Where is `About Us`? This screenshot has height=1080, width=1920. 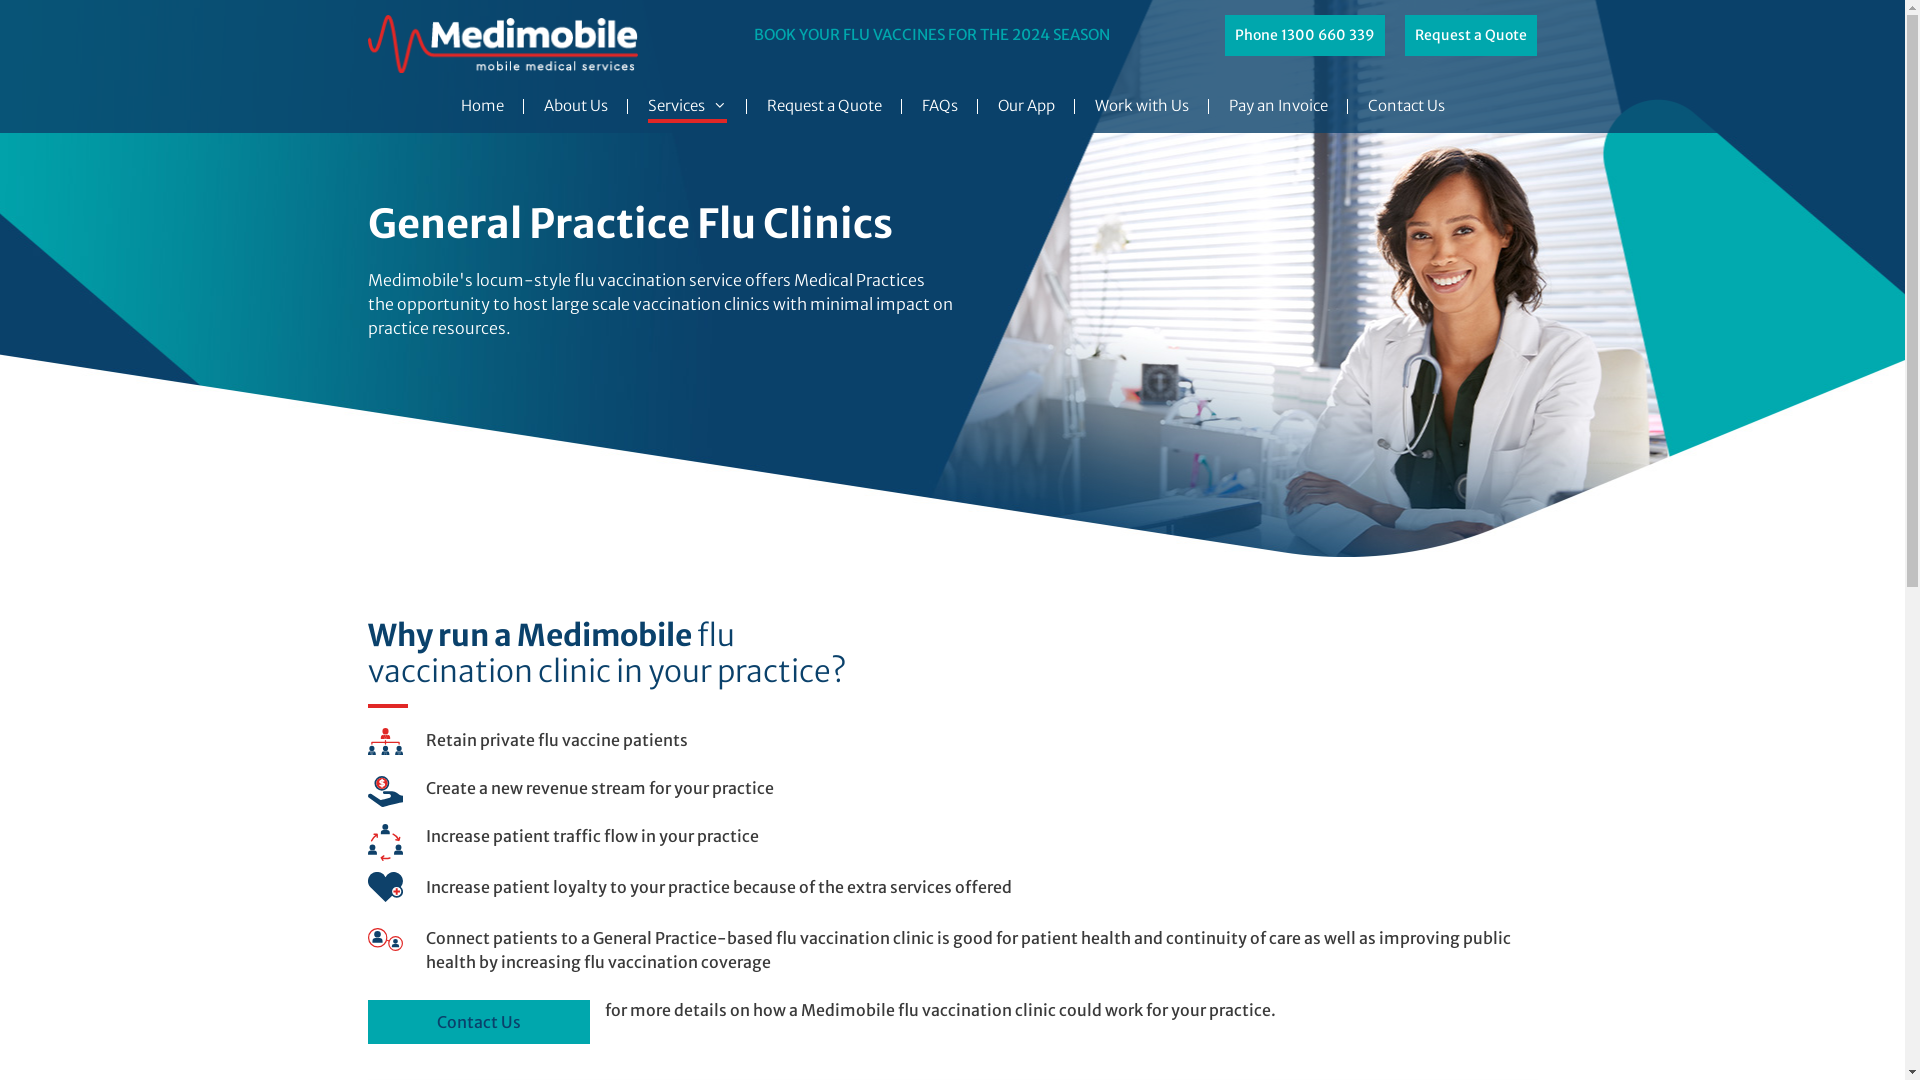
About Us is located at coordinates (576, 105).